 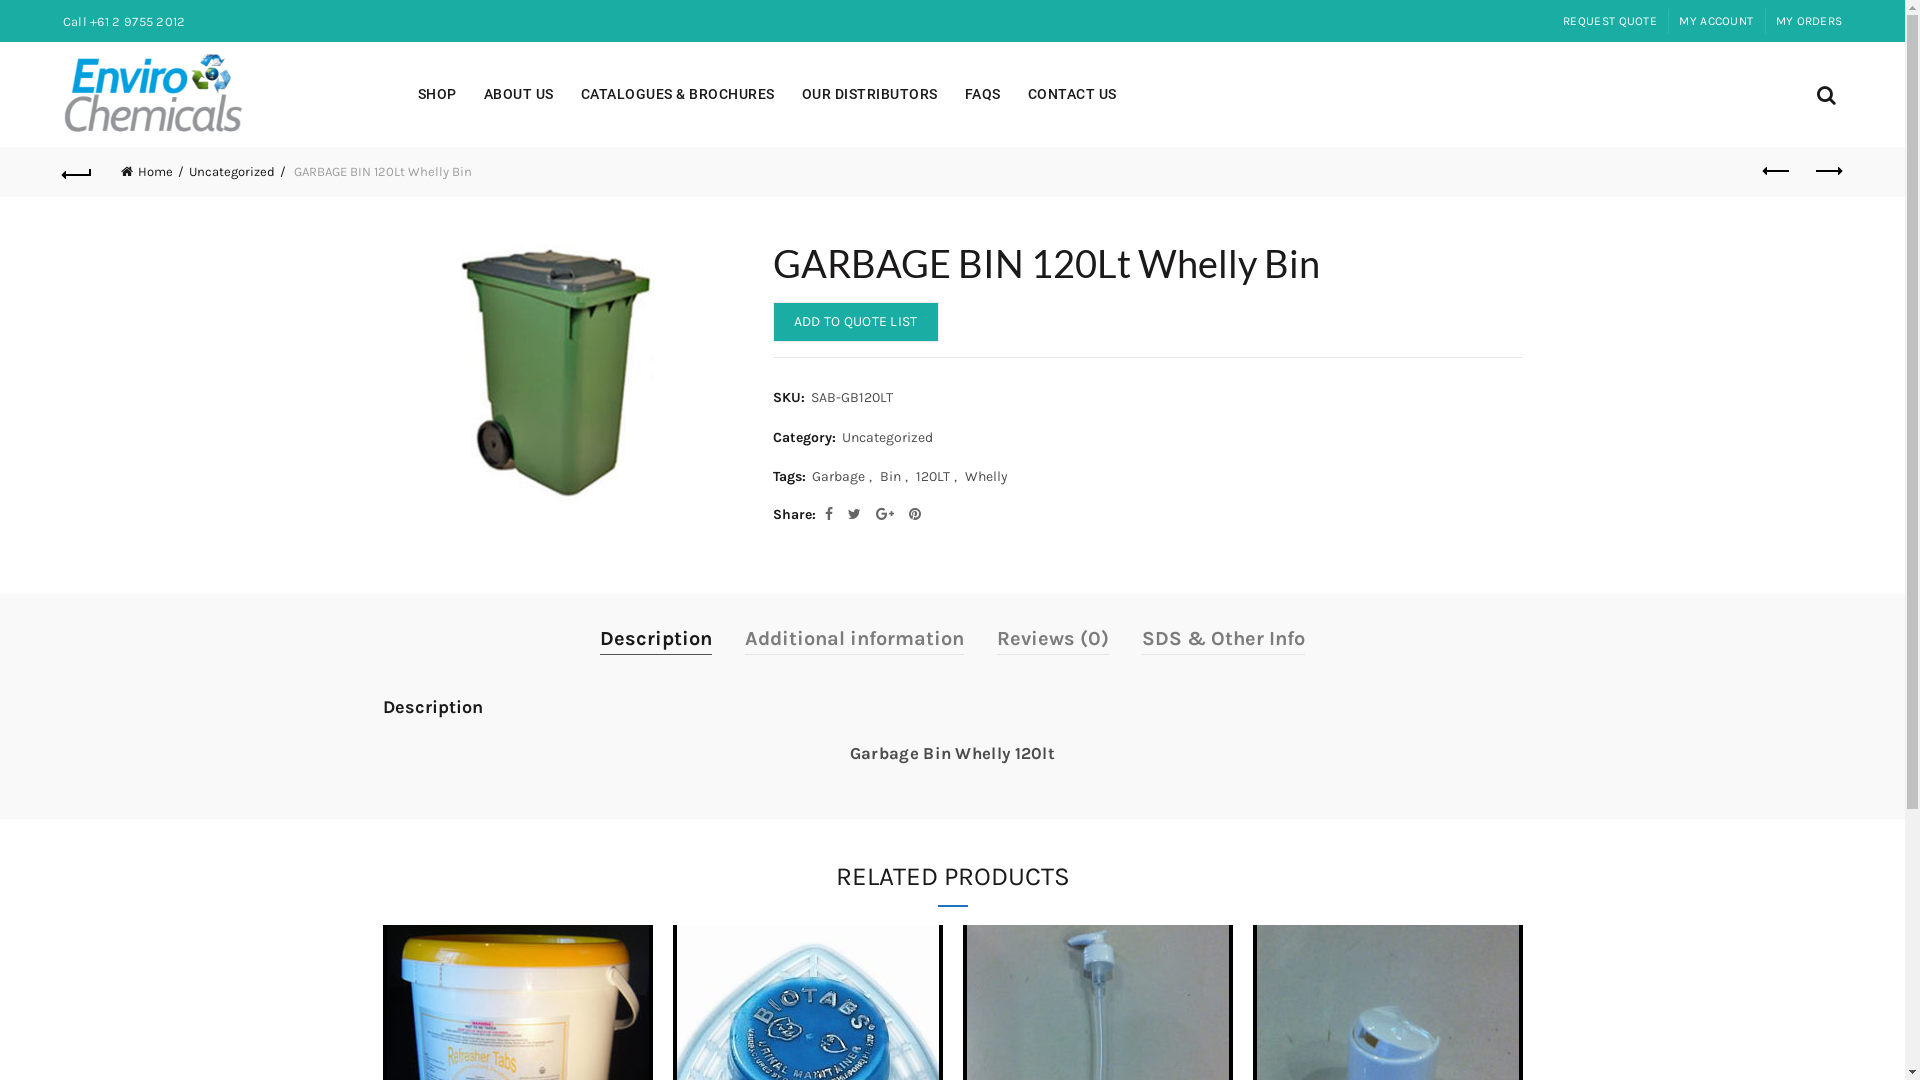 I want to click on ABOUT US, so click(x=519, y=94).